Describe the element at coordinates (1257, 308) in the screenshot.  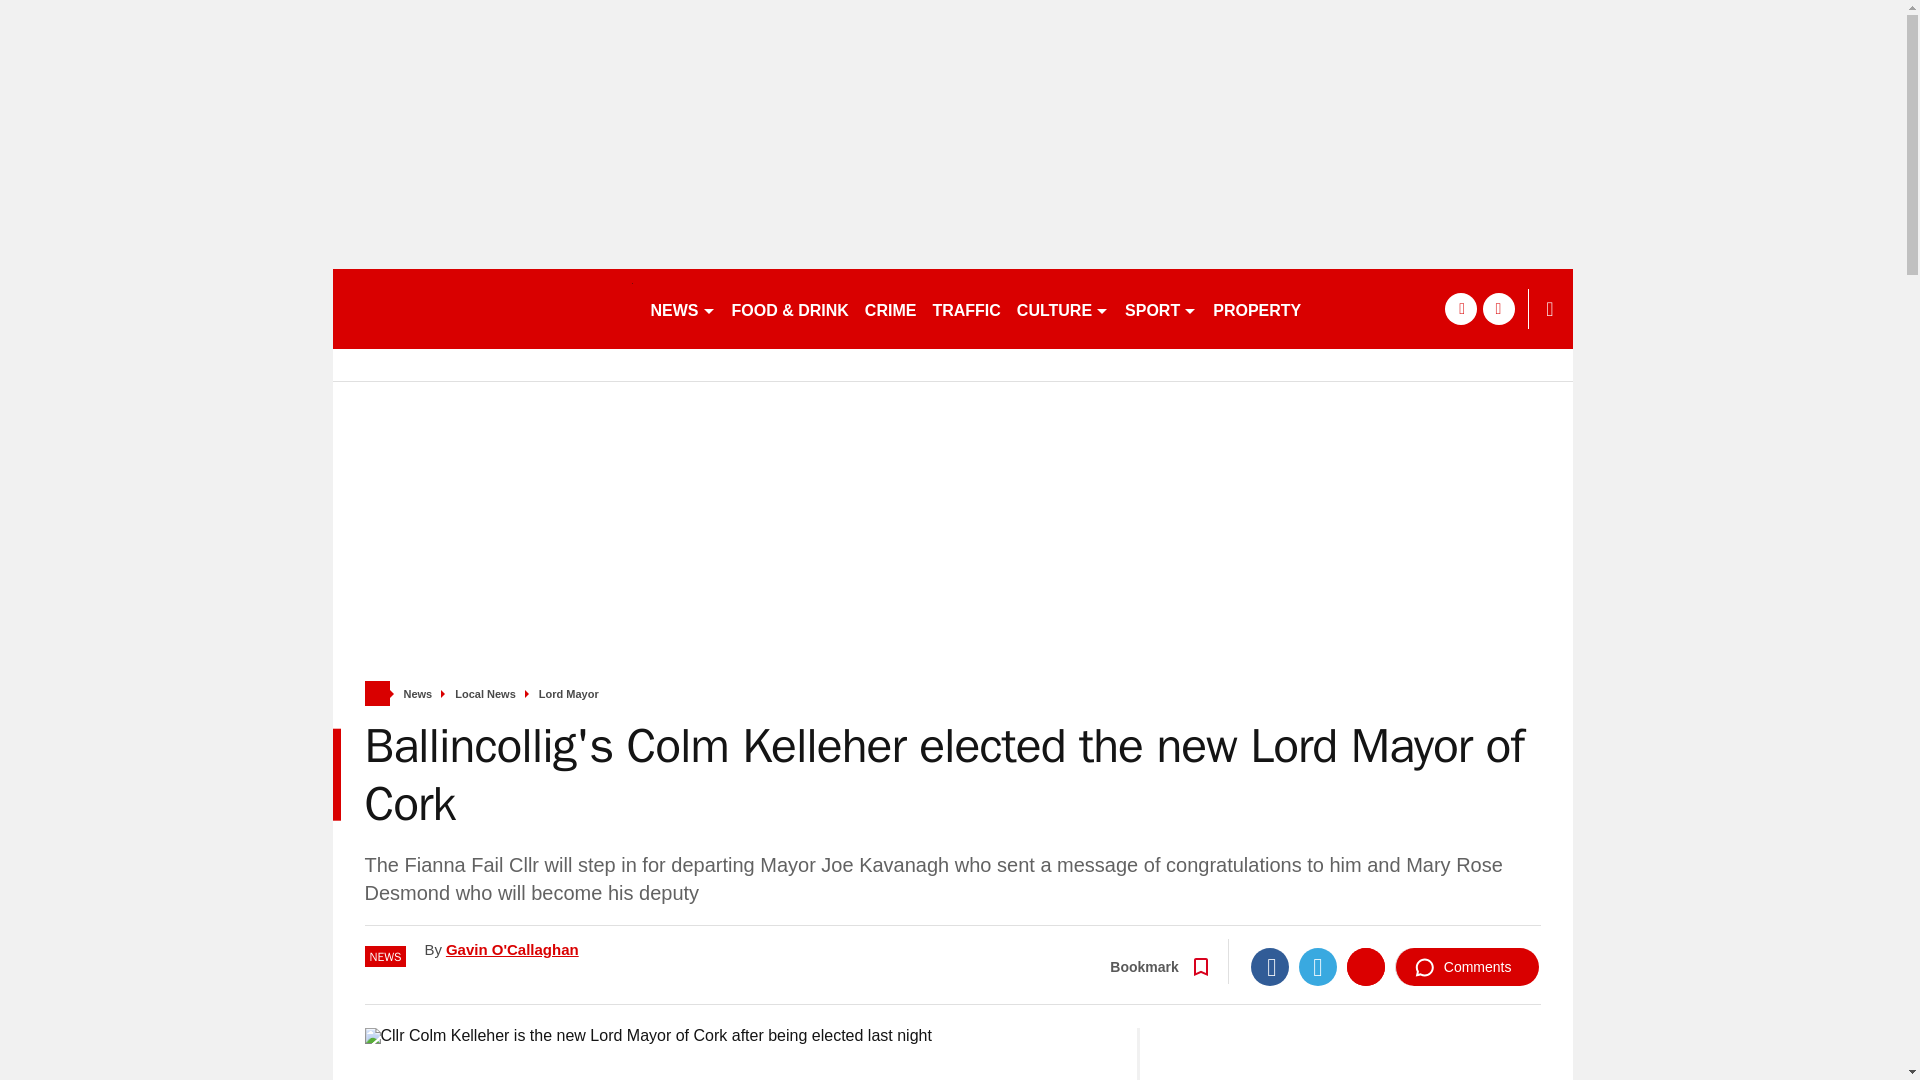
I see `PROPERTY` at that location.